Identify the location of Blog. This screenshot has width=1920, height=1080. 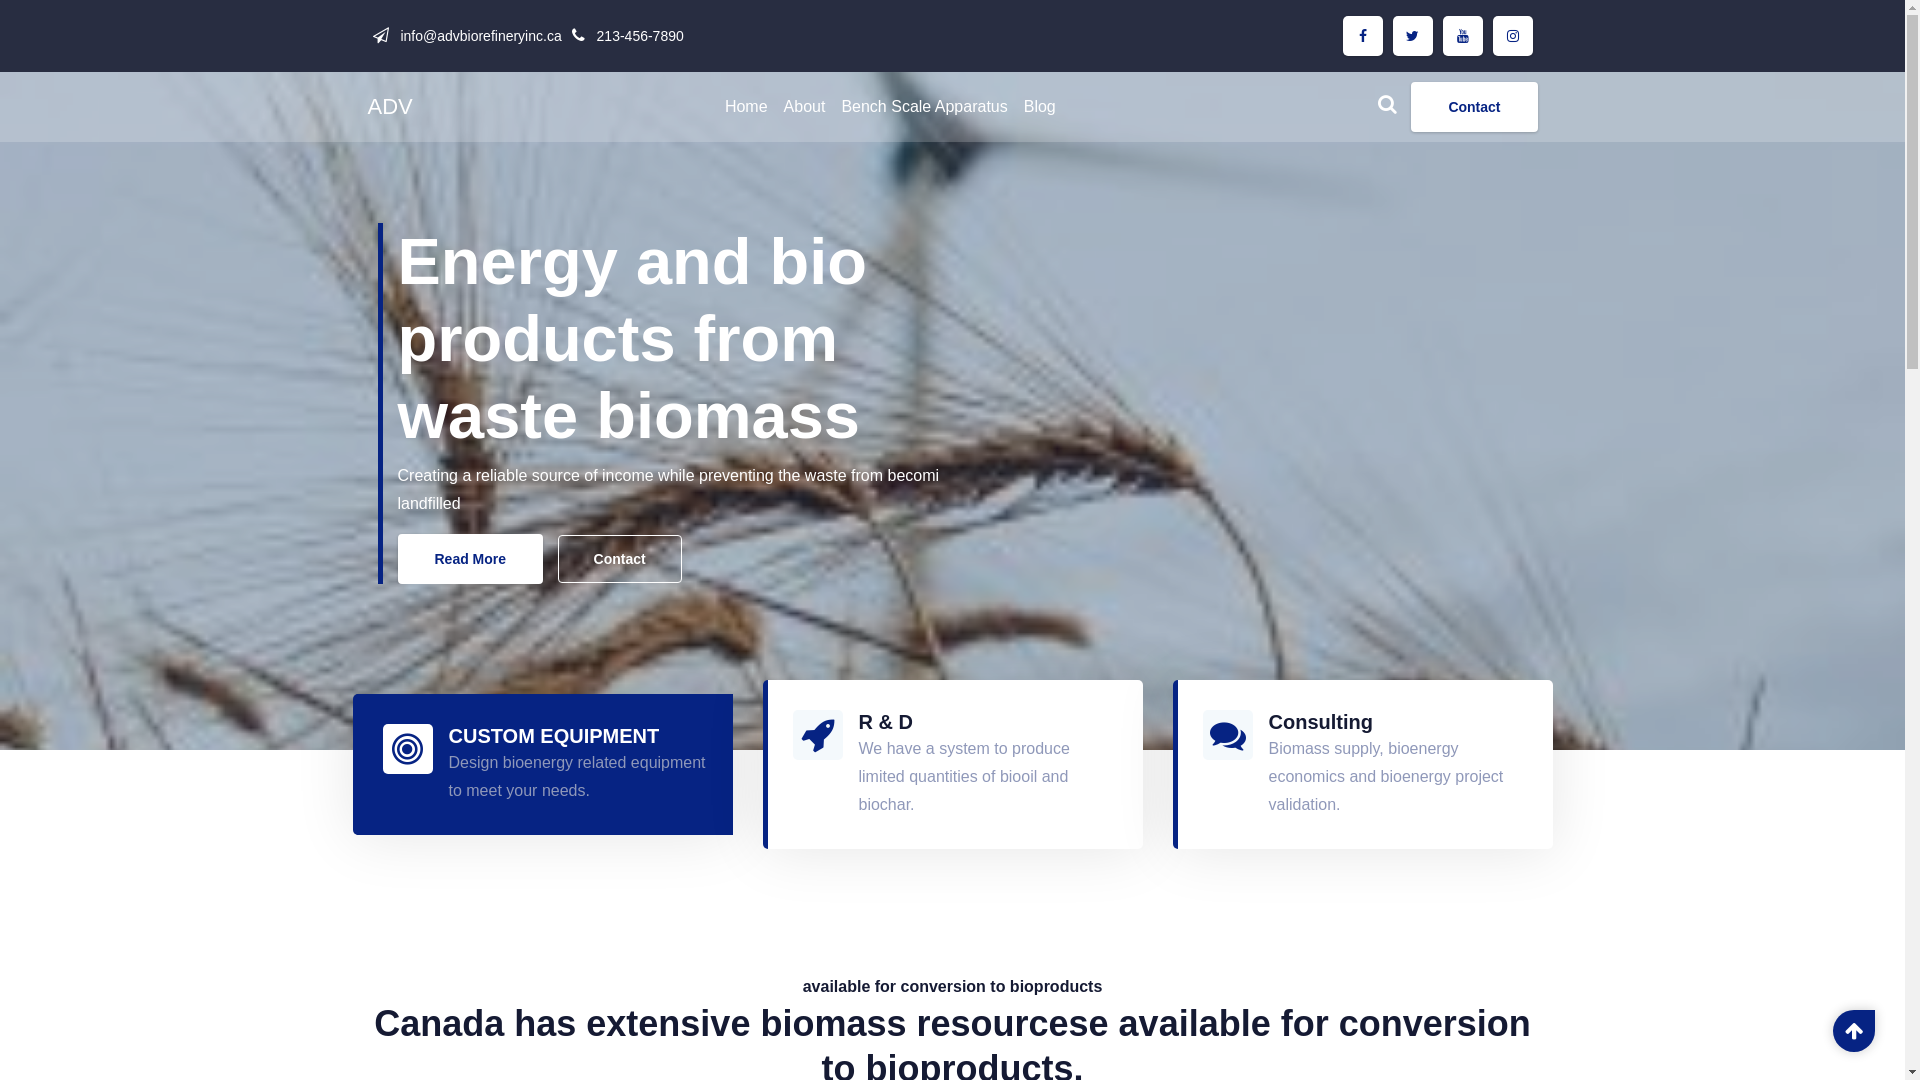
(1040, 107).